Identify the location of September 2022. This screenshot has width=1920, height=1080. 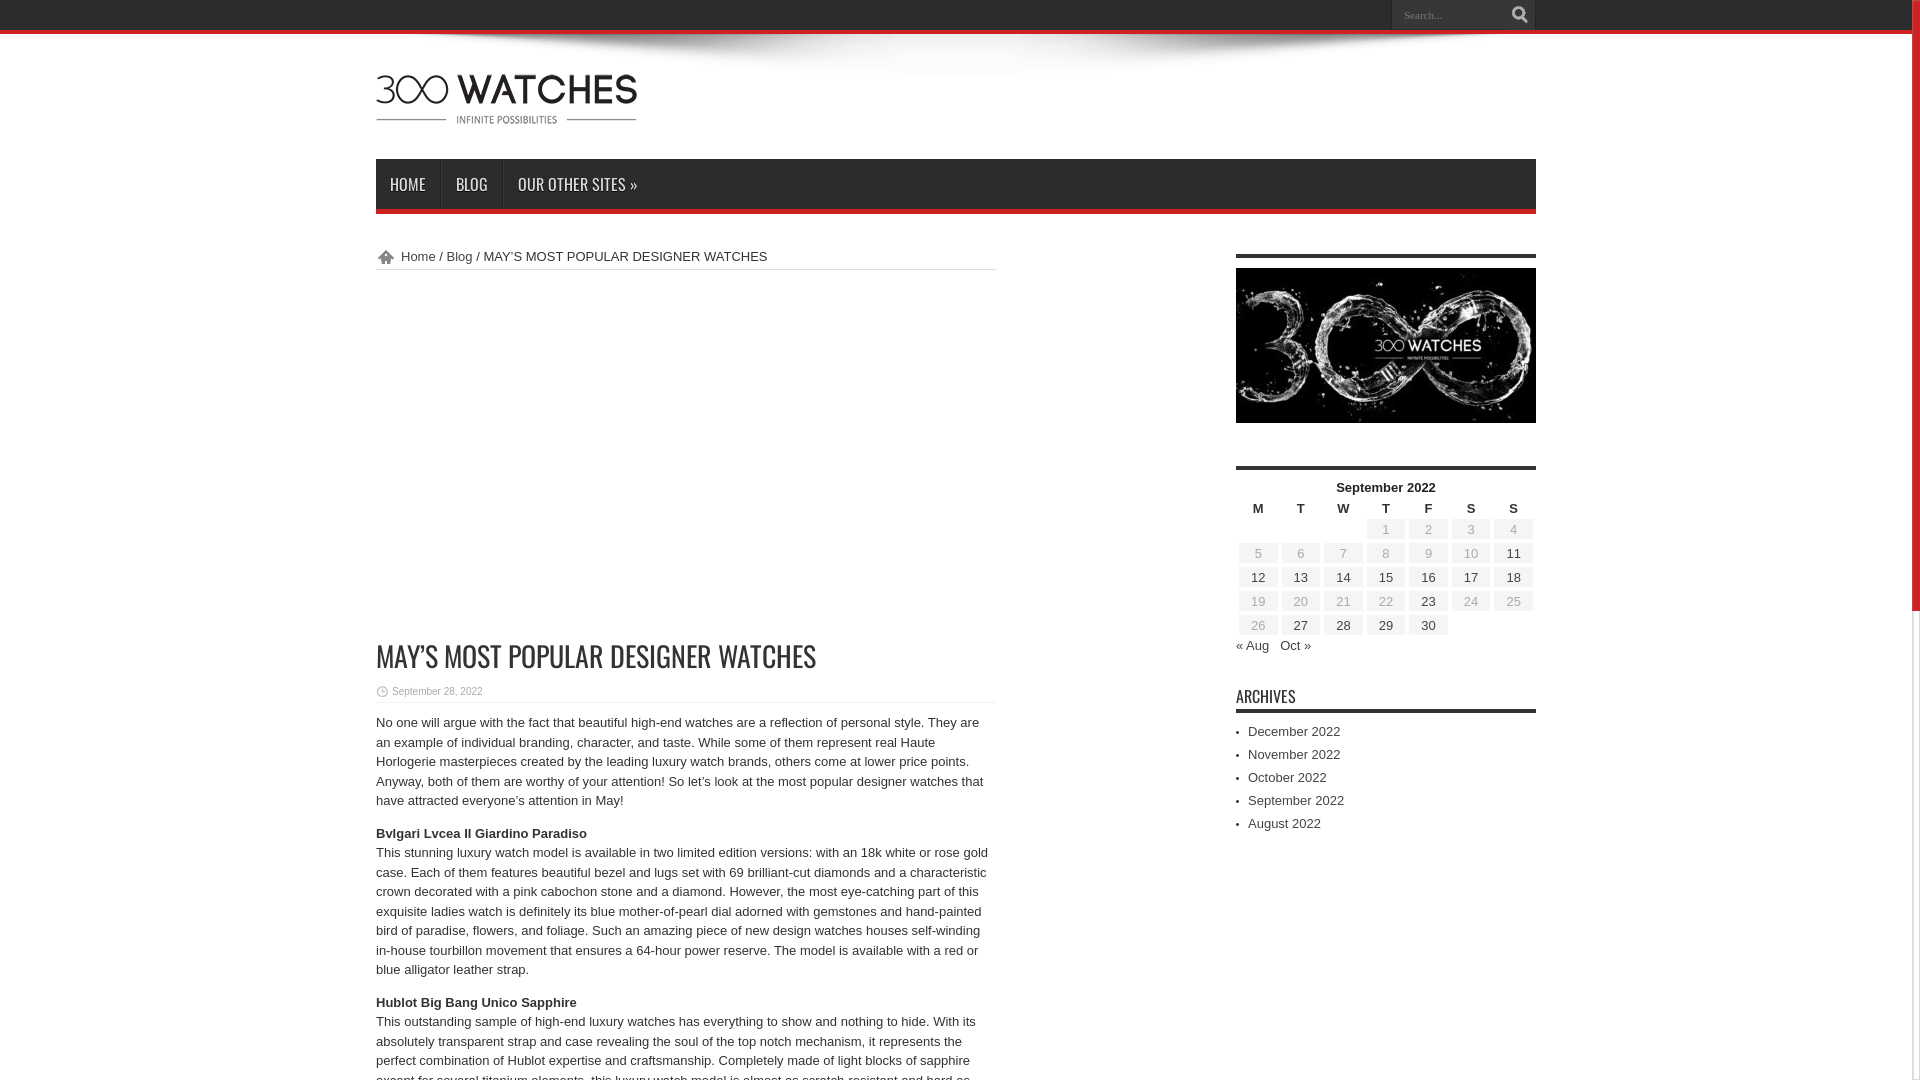
(1296, 800).